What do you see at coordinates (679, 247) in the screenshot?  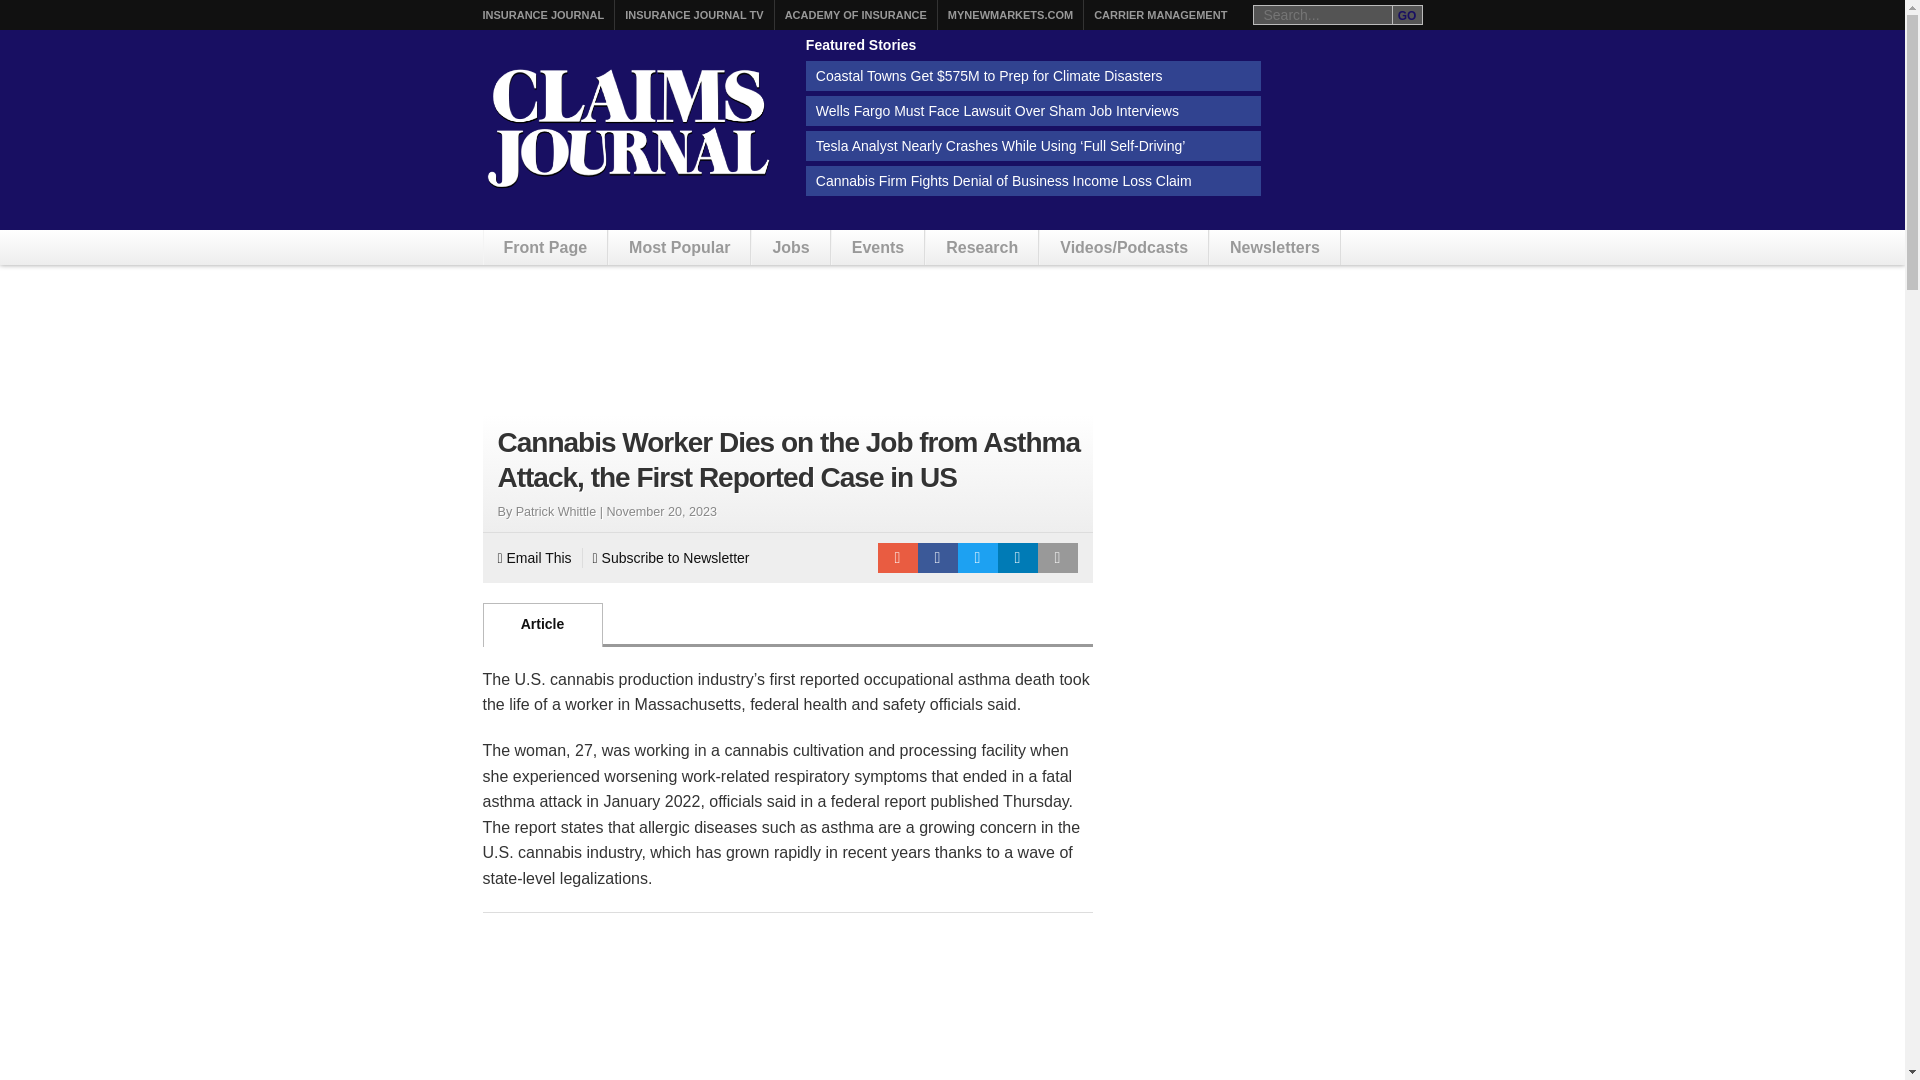 I see `Most Popular` at bounding box center [679, 247].